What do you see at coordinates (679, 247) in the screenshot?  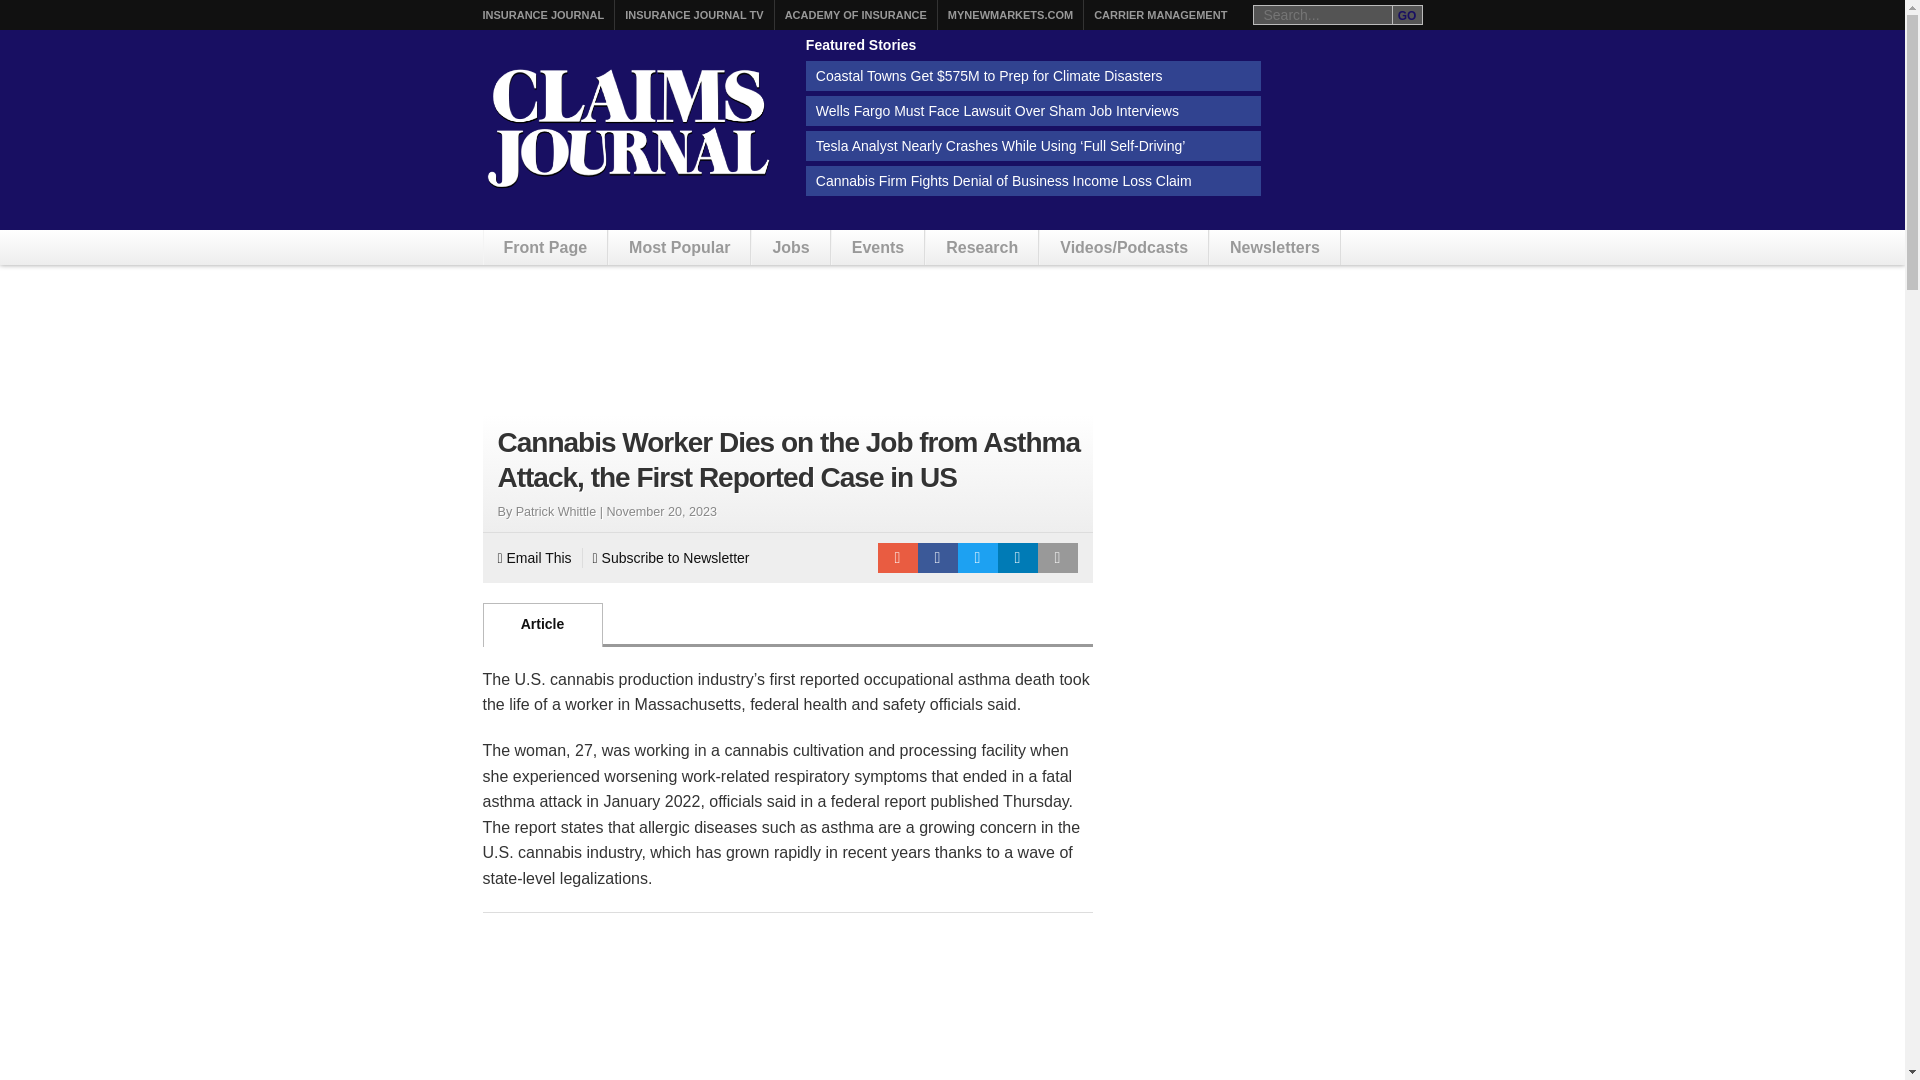 I see `Most Popular` at bounding box center [679, 247].